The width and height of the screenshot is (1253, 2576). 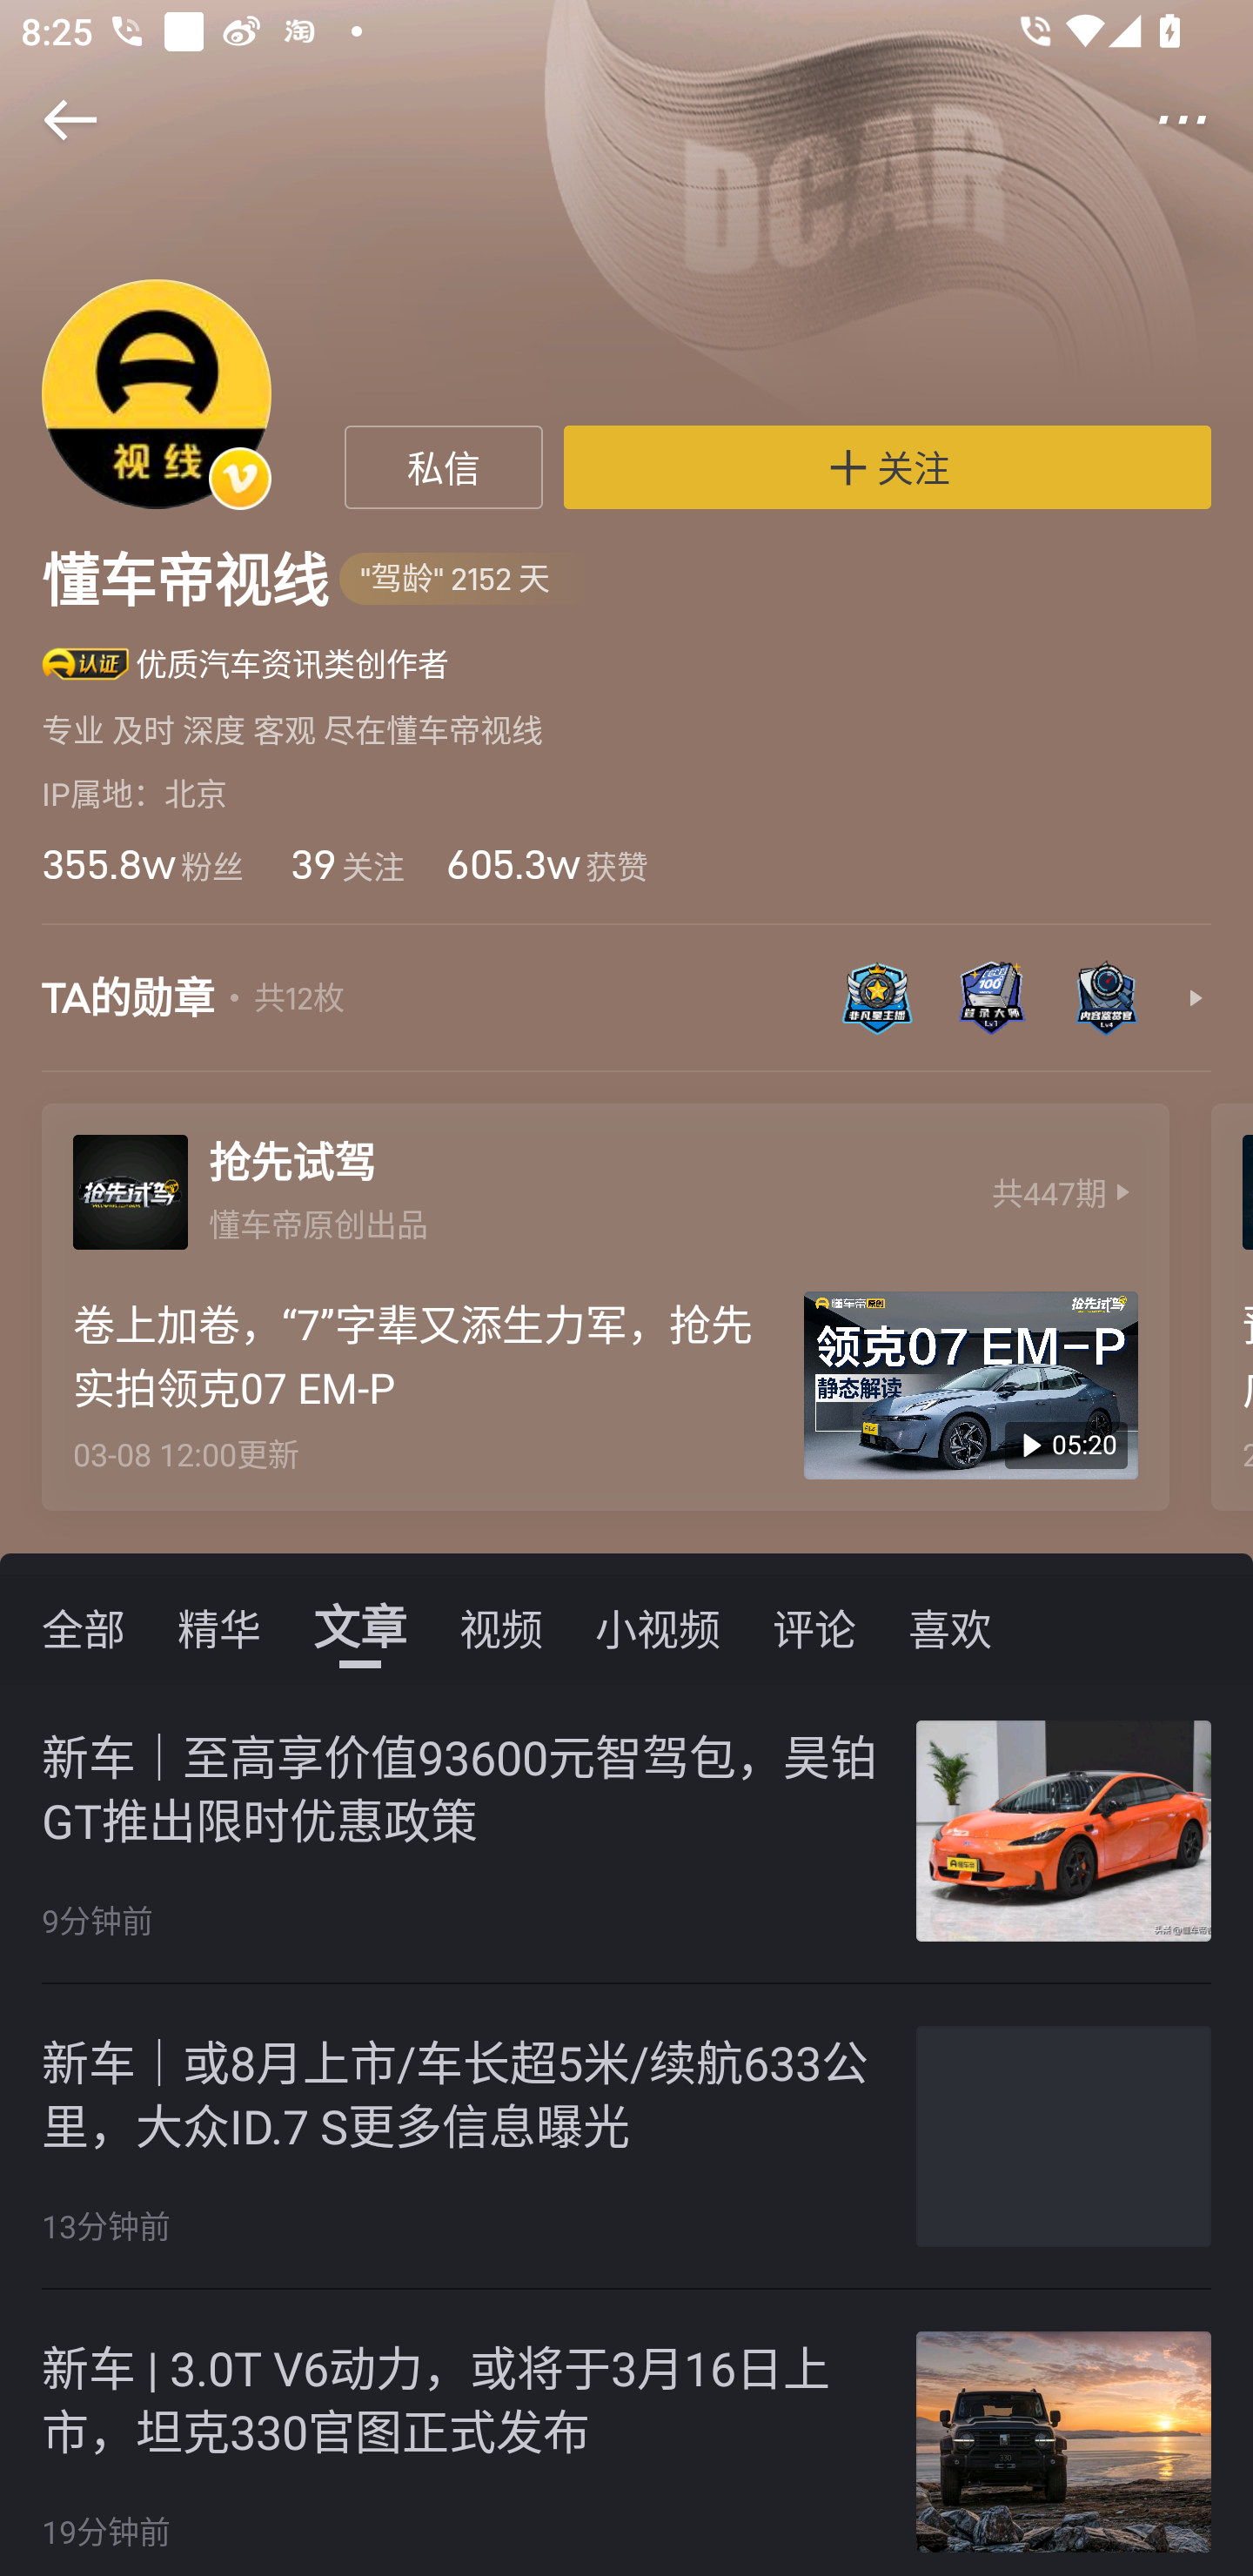 I want to click on 新车｜或8月上市/车长超5米/续航633公里，大众ID.7 S更多信息曝光 13分钟前, so click(x=626, y=2137).